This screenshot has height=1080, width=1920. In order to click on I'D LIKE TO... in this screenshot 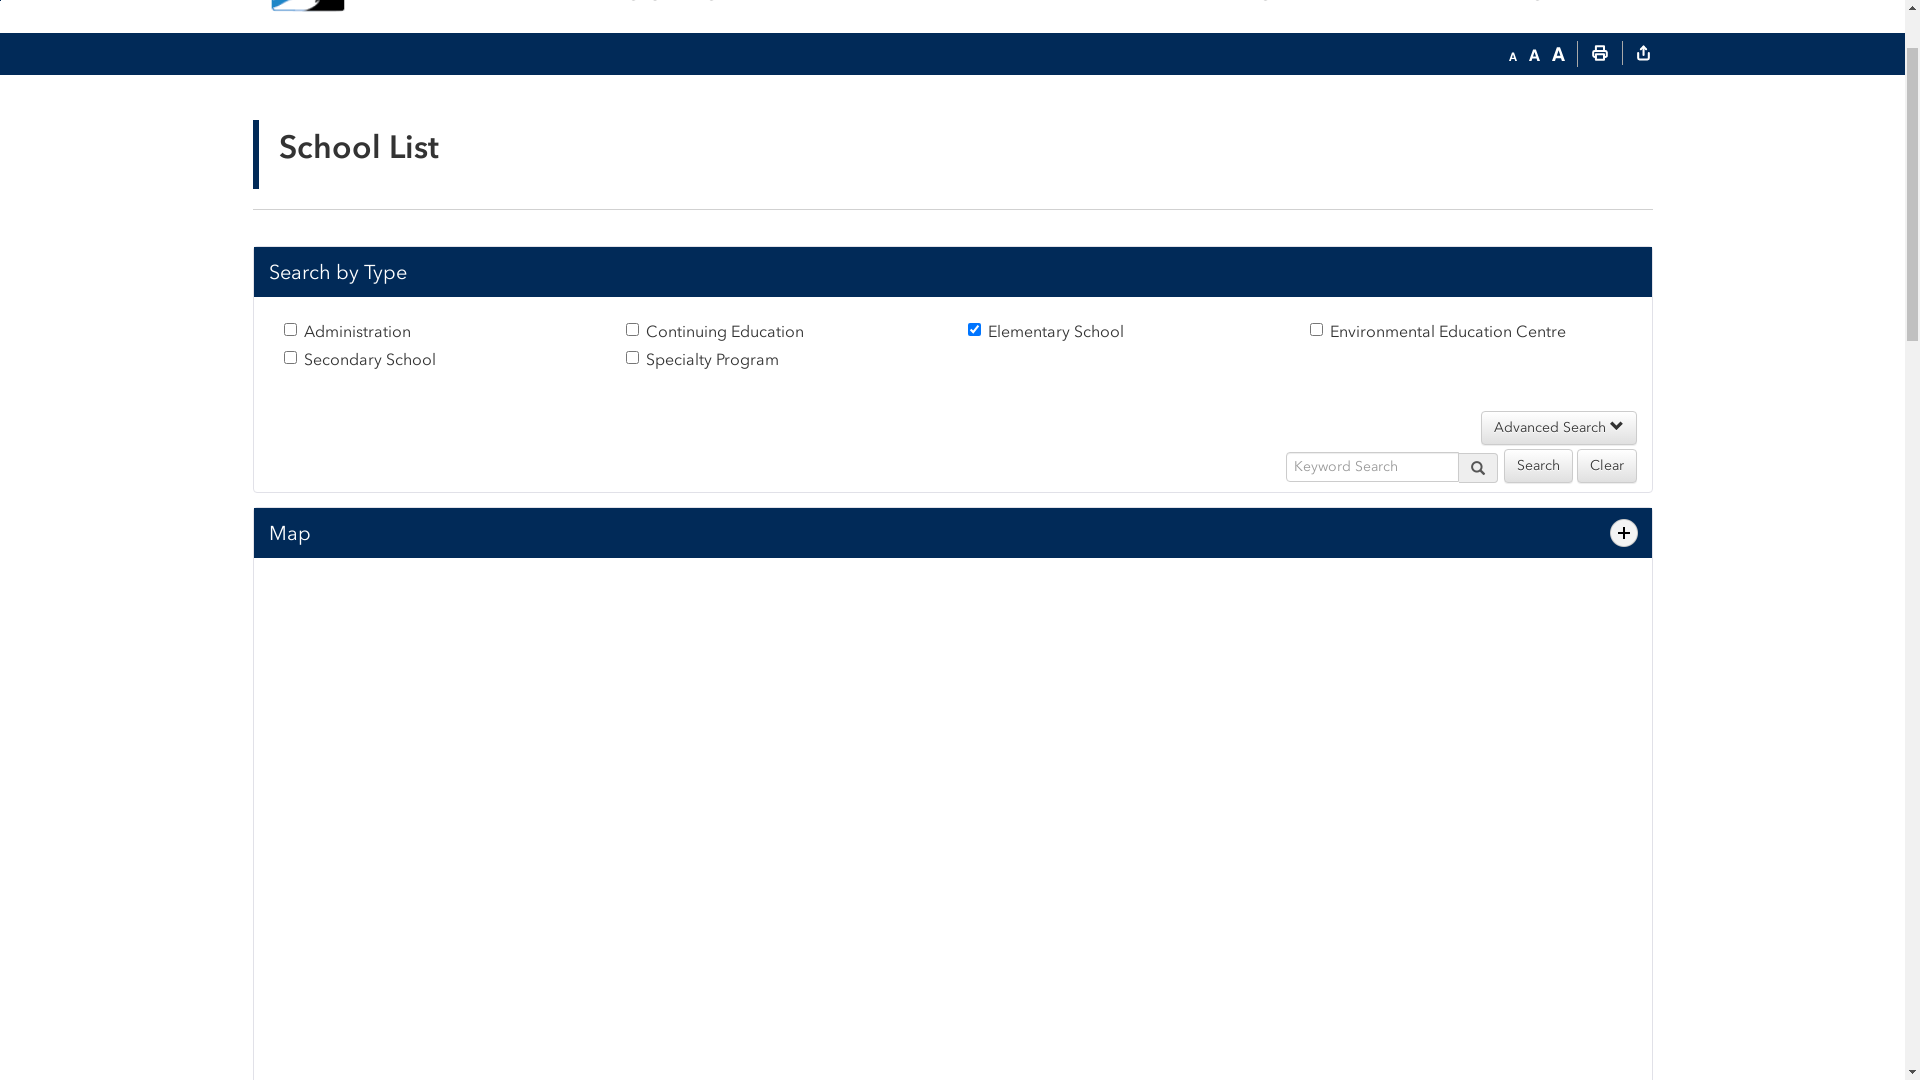, I will do `click(1562, 20)`.